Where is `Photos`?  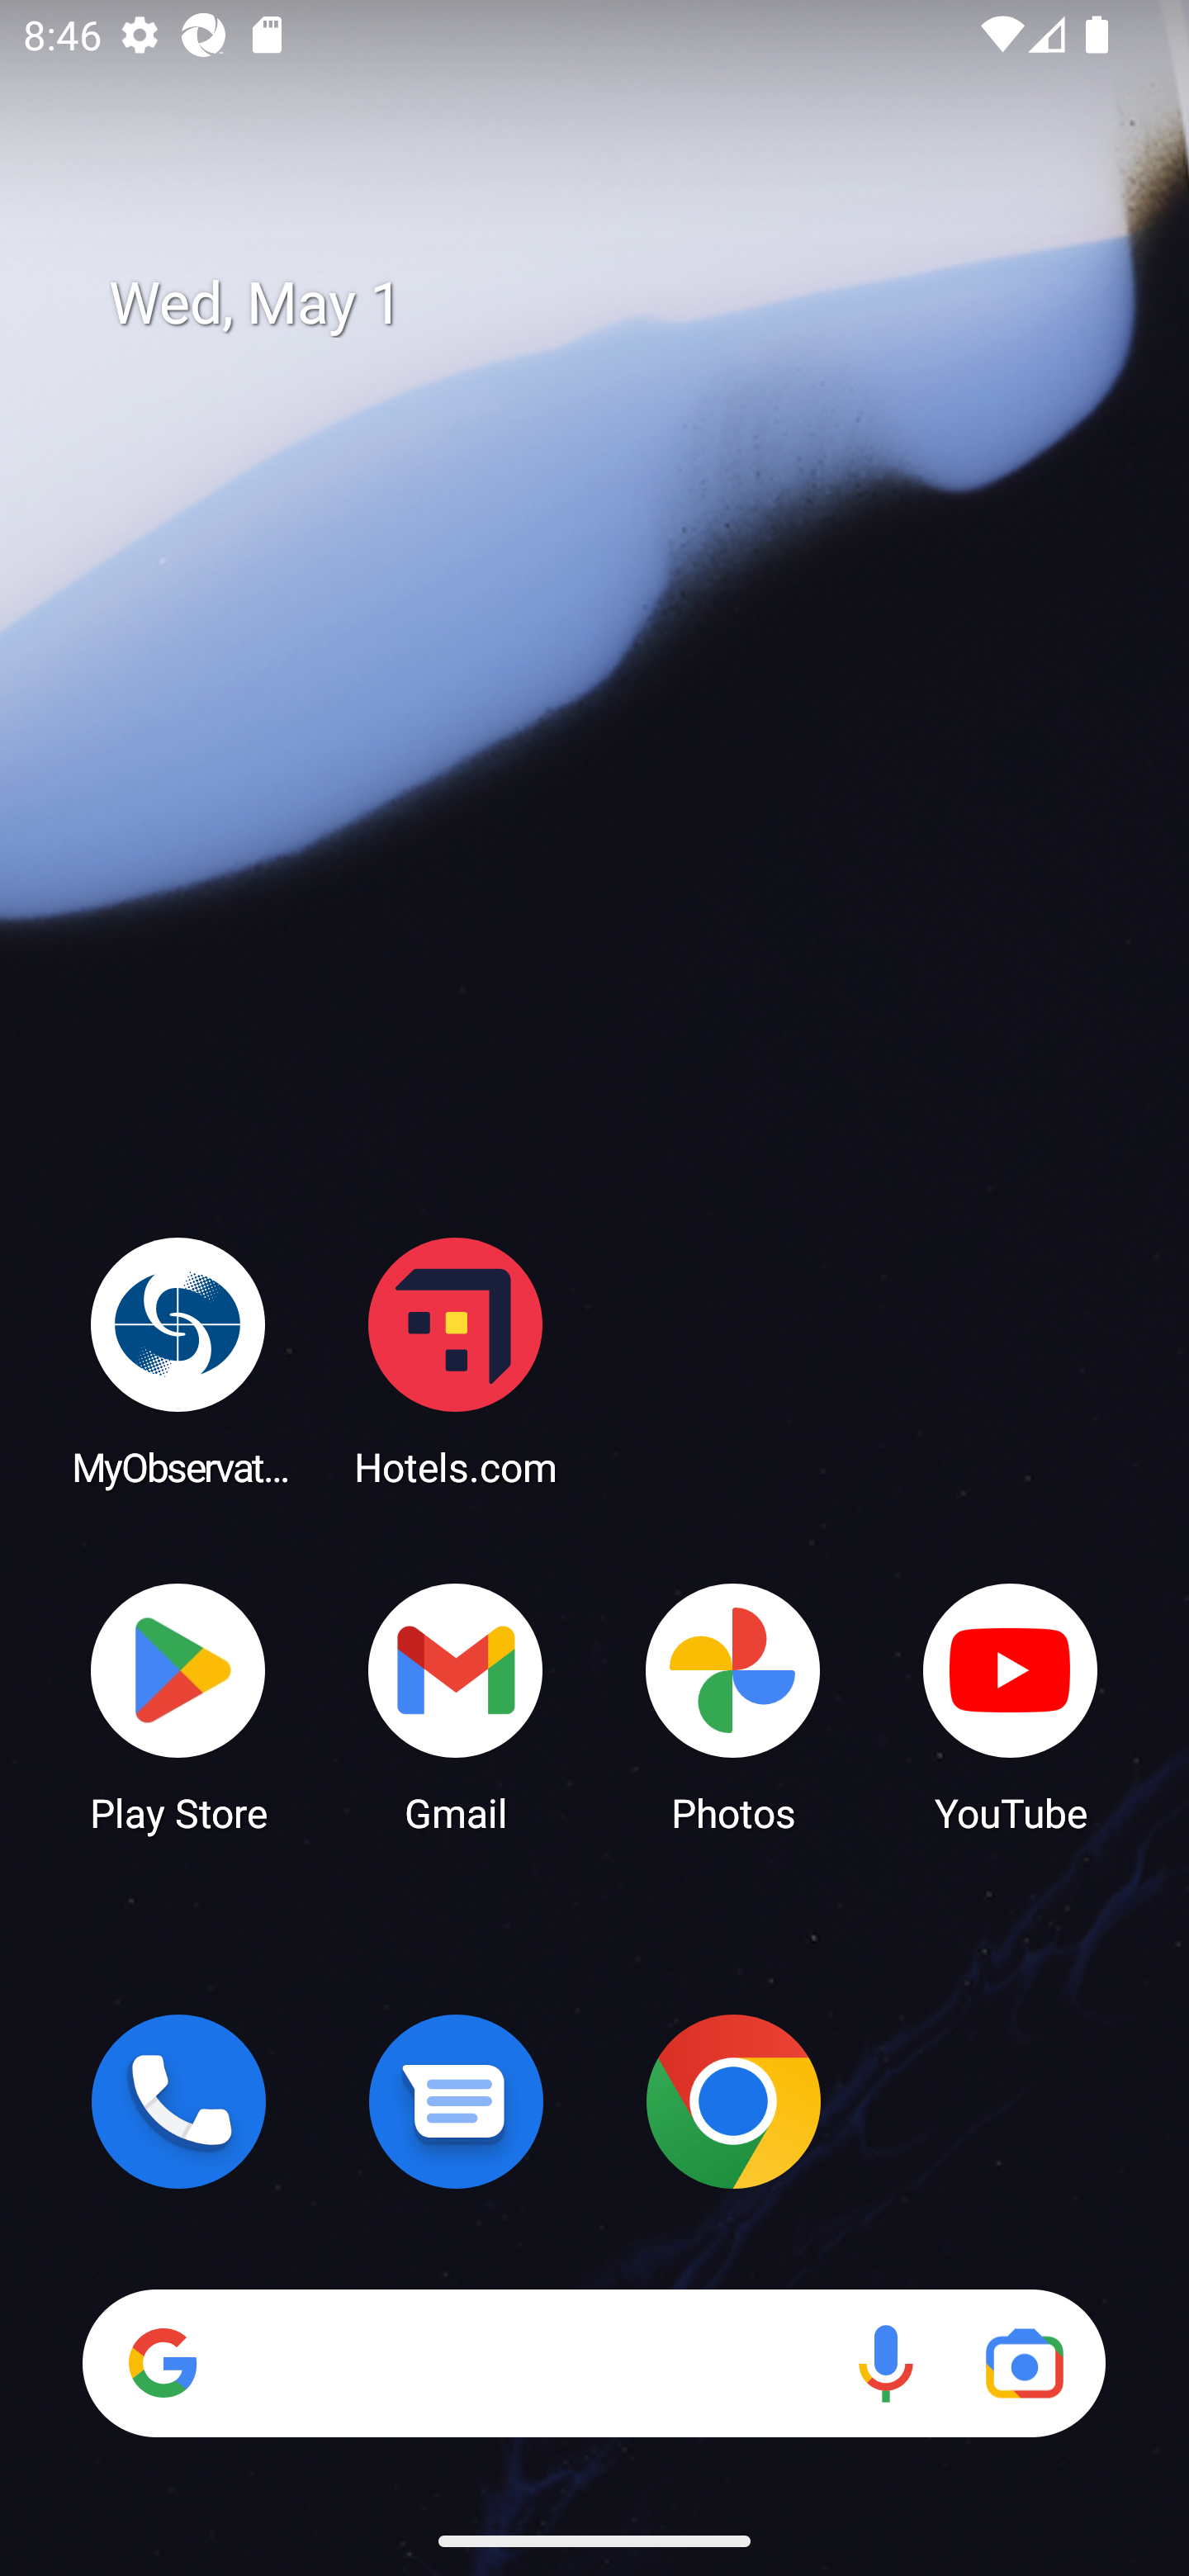 Photos is located at coordinates (733, 1706).